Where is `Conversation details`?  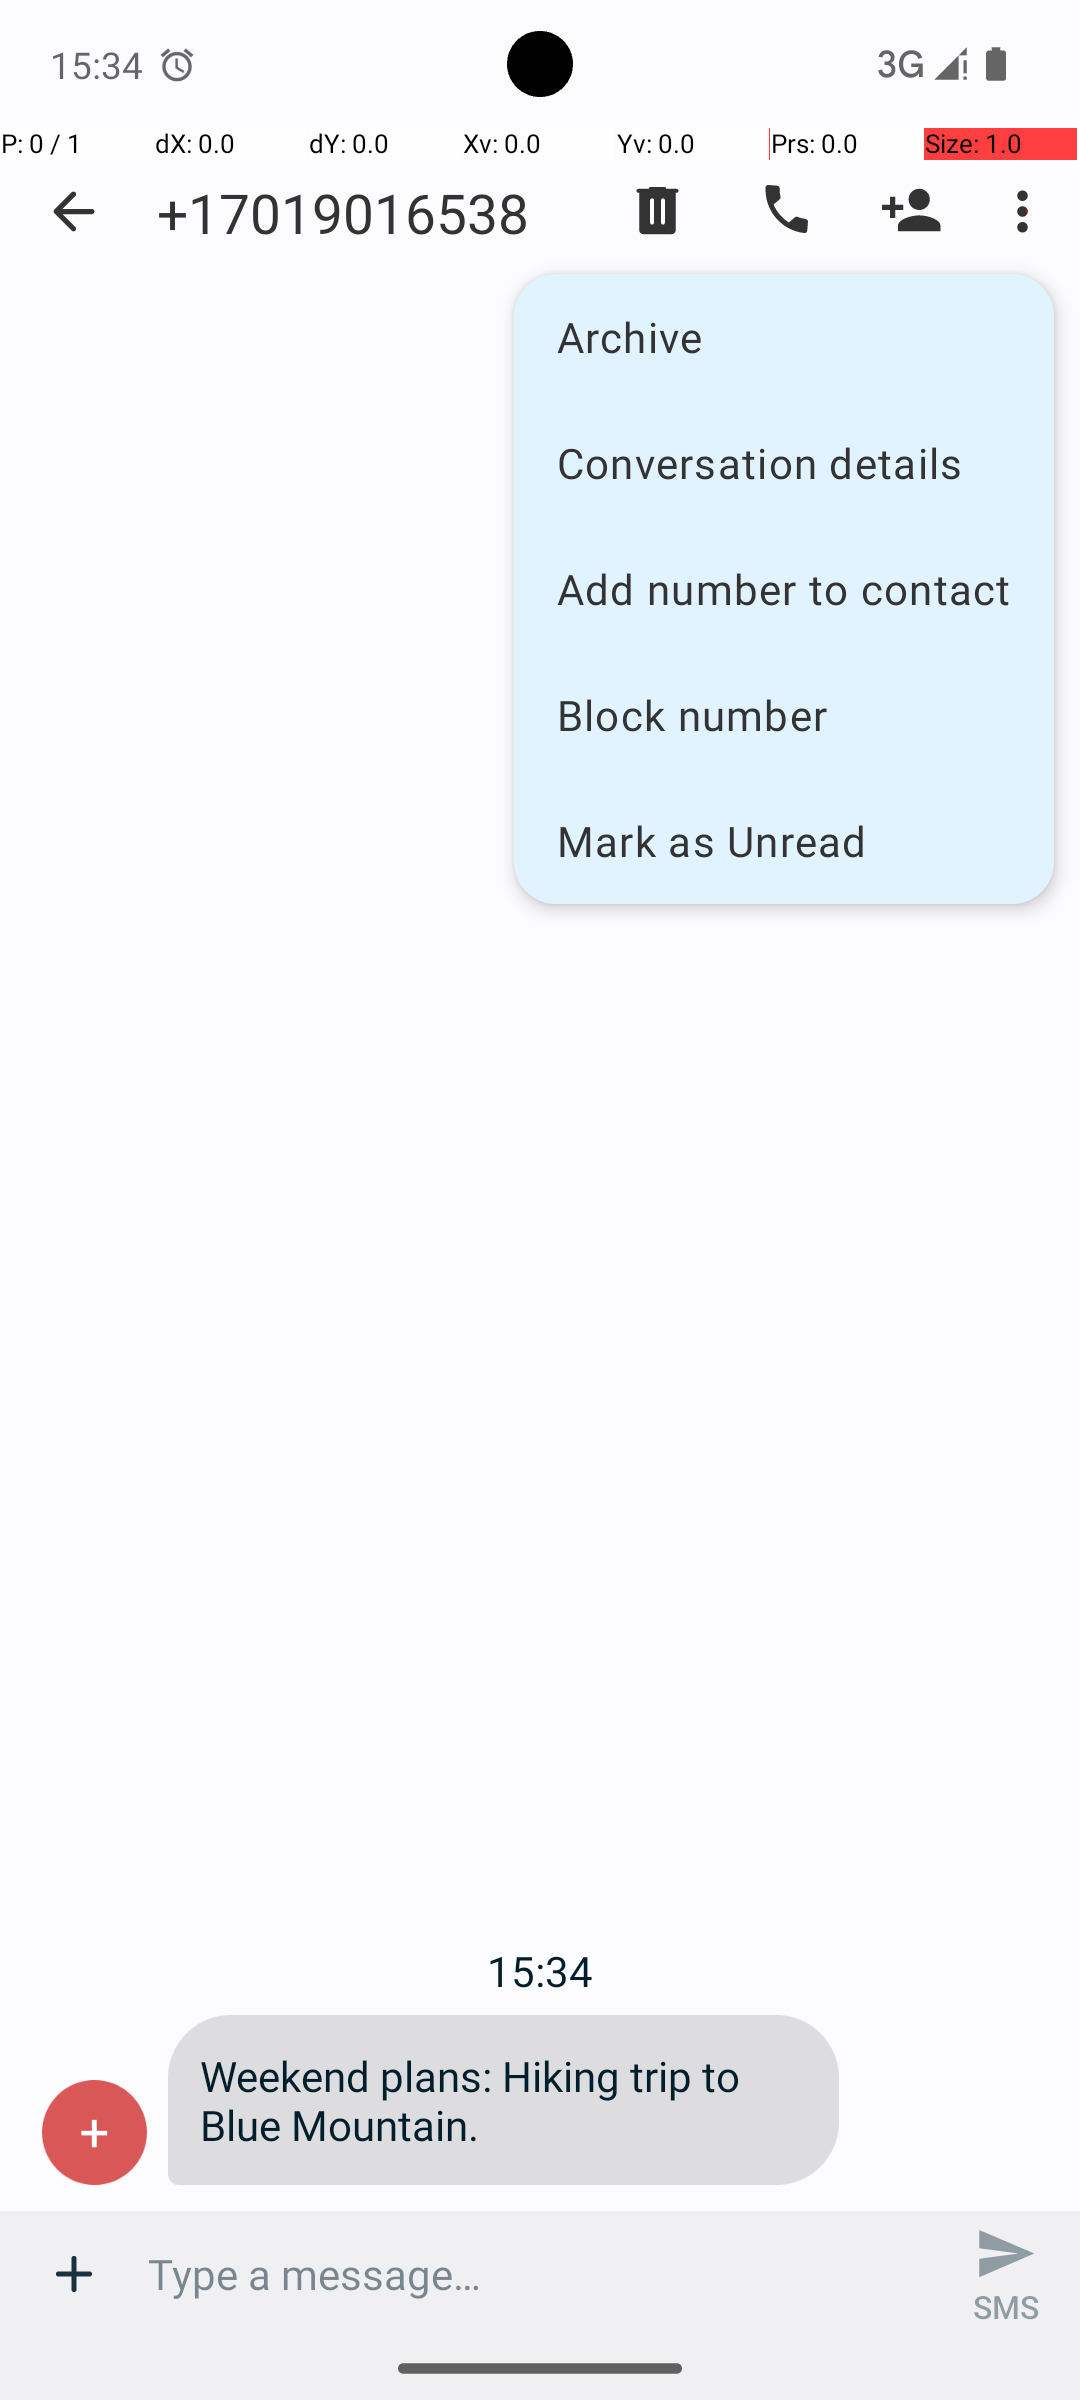
Conversation details is located at coordinates (784, 462).